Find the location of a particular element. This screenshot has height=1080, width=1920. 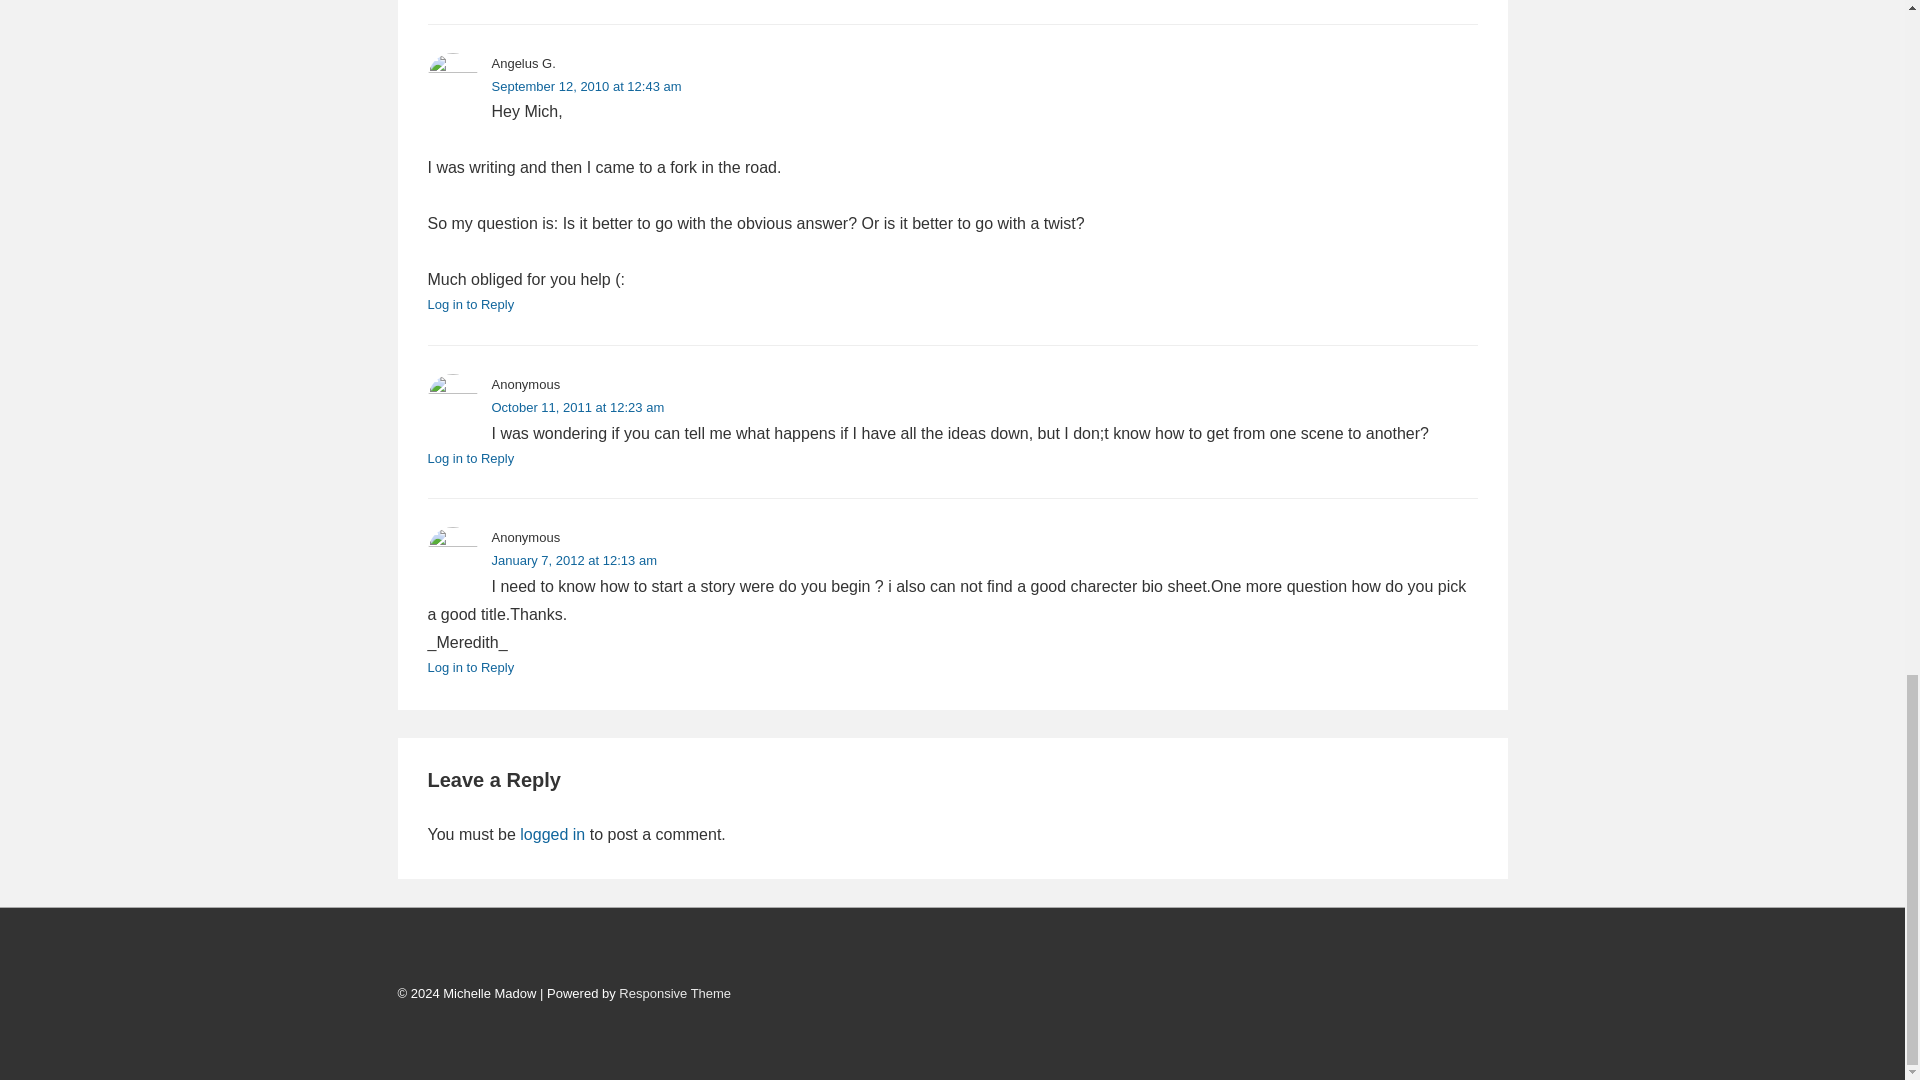

September 12, 2010 at 12:43 am is located at coordinates (586, 84).